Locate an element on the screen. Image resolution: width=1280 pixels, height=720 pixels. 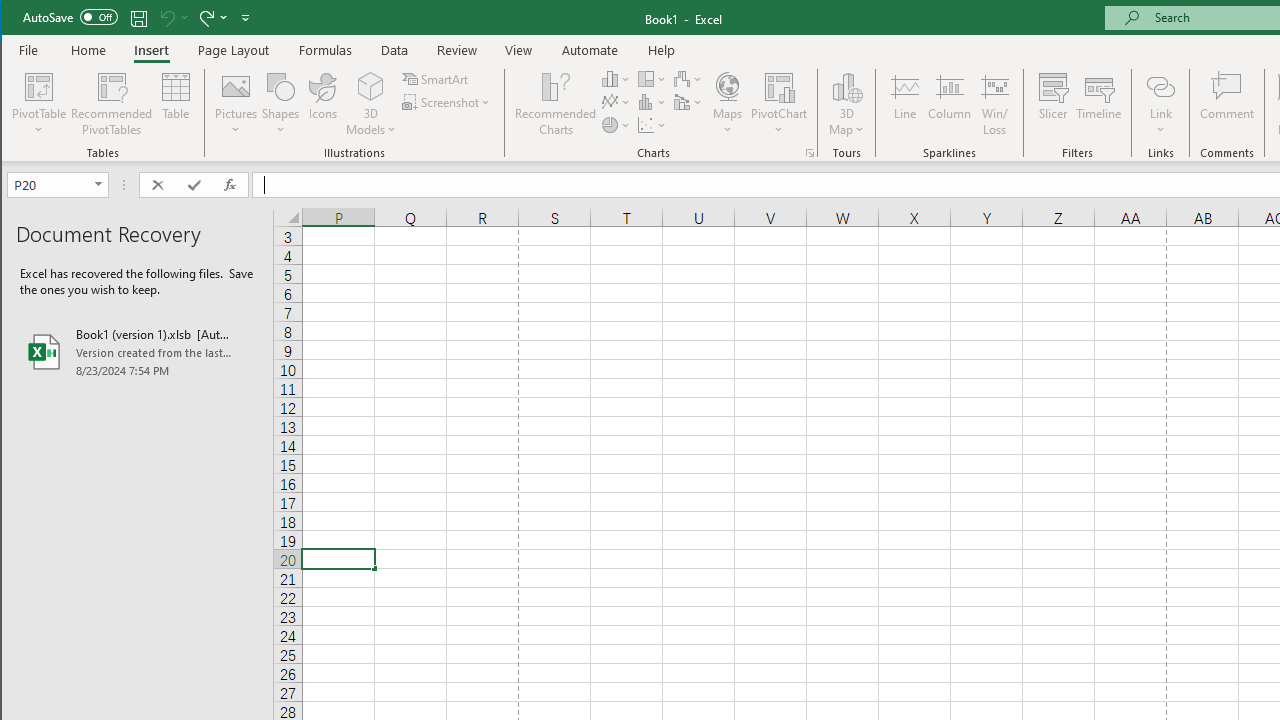
Recommended Charts is located at coordinates (810, 152).